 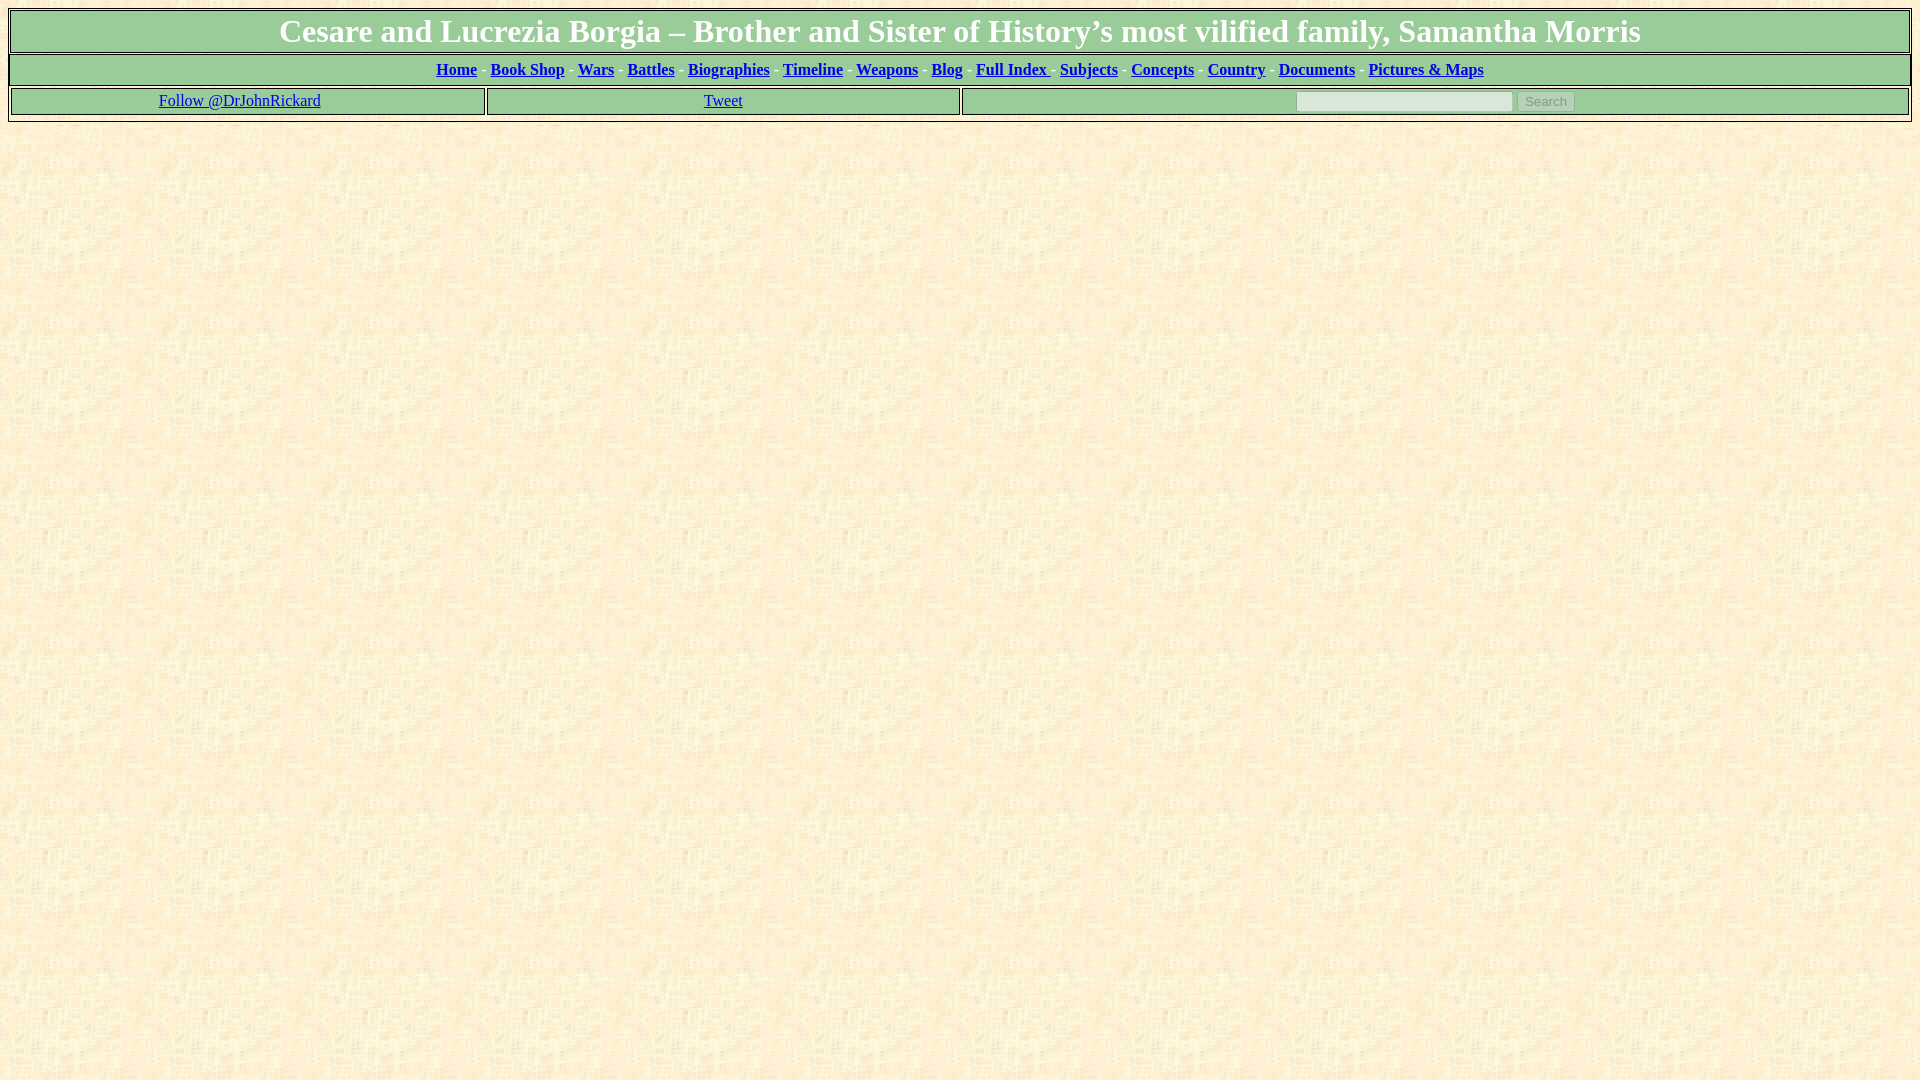 I want to click on Index of biographies, so click(x=728, y=68).